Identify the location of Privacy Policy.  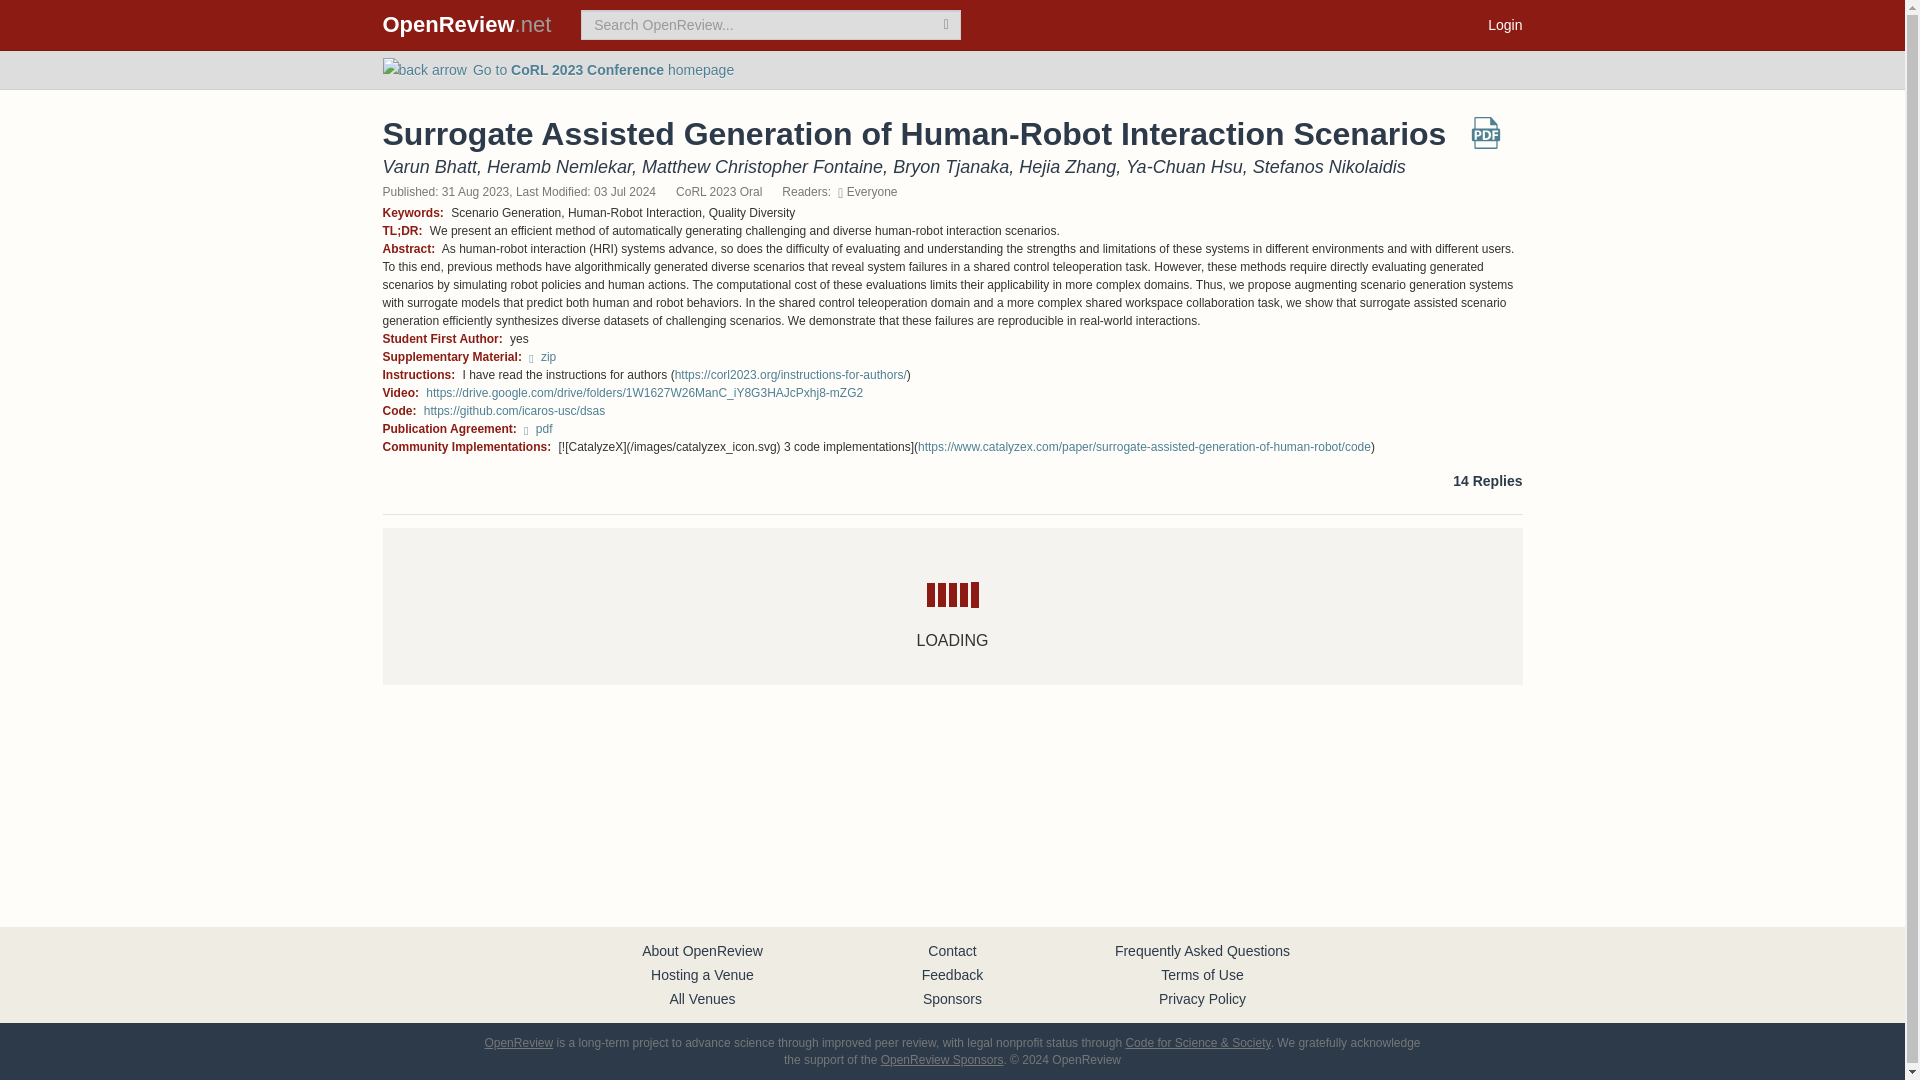
(1202, 998).